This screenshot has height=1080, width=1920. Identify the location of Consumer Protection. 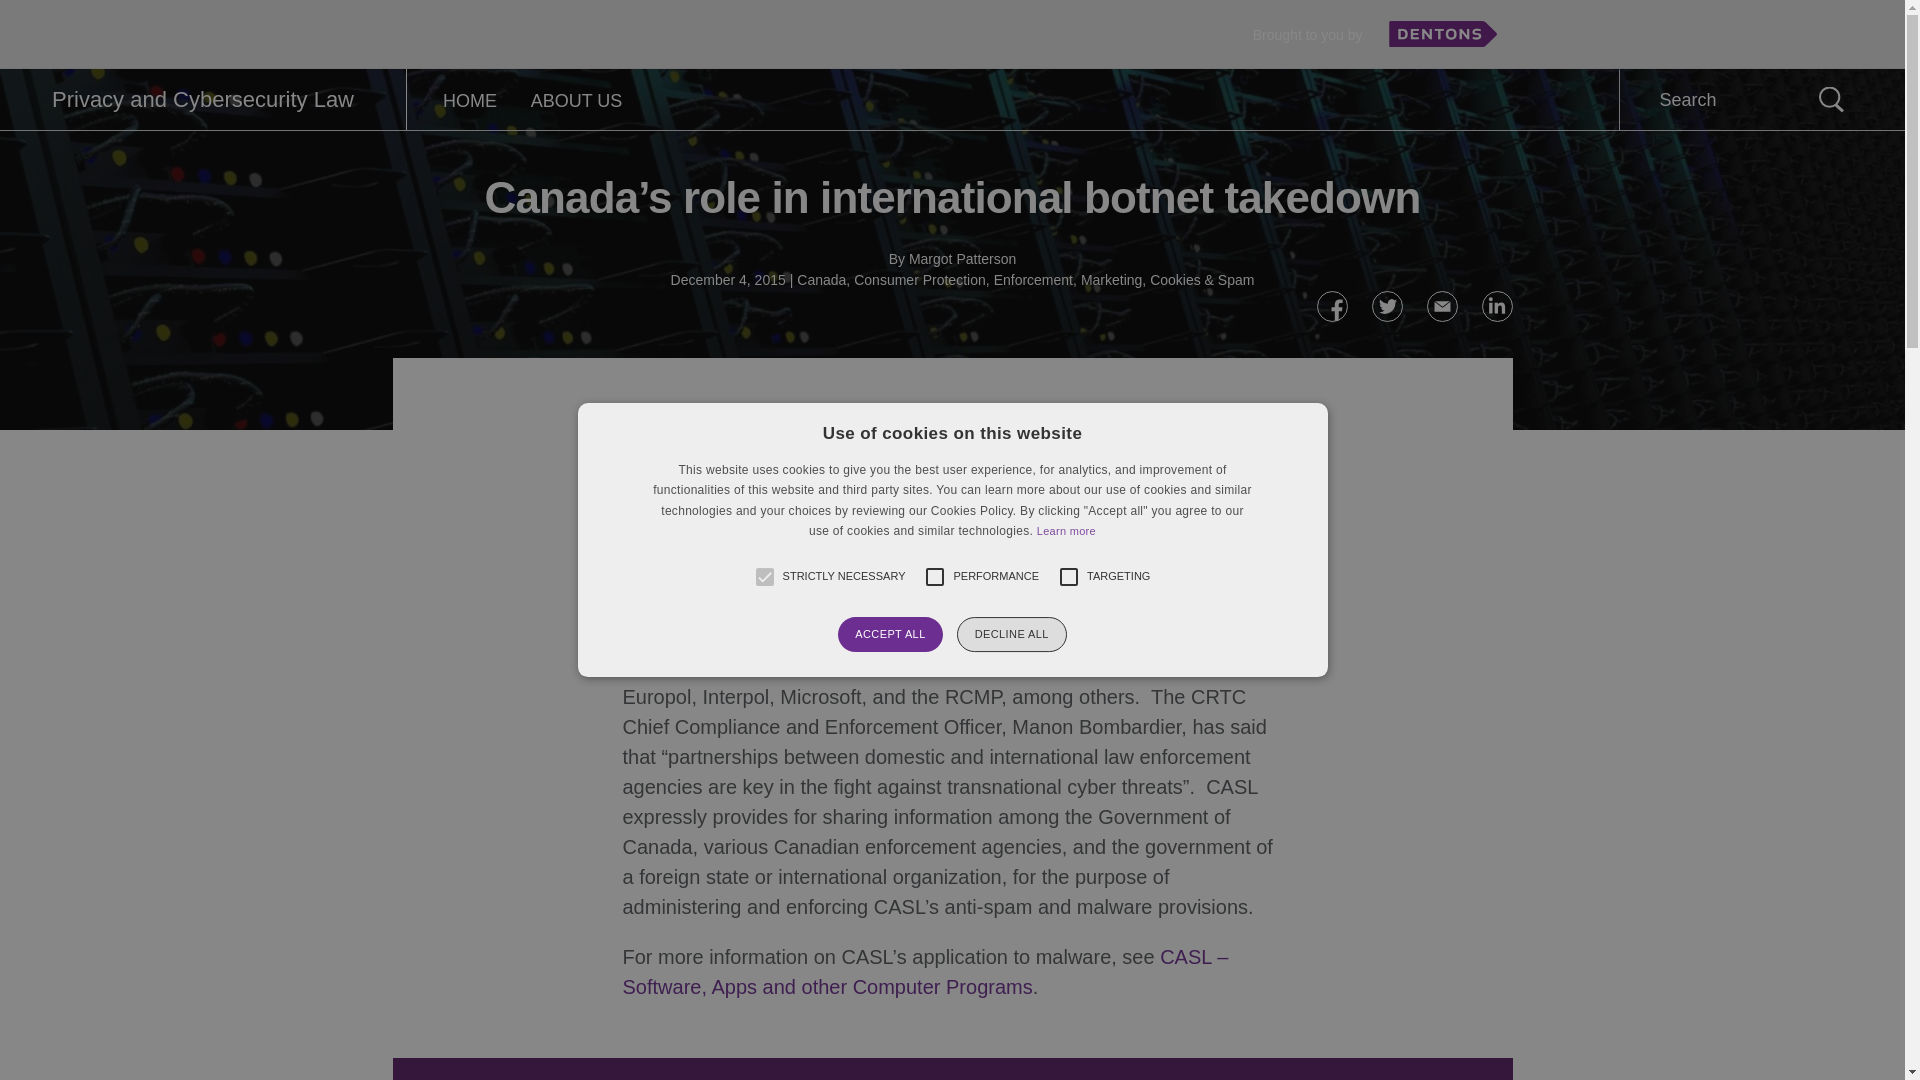
(920, 280).